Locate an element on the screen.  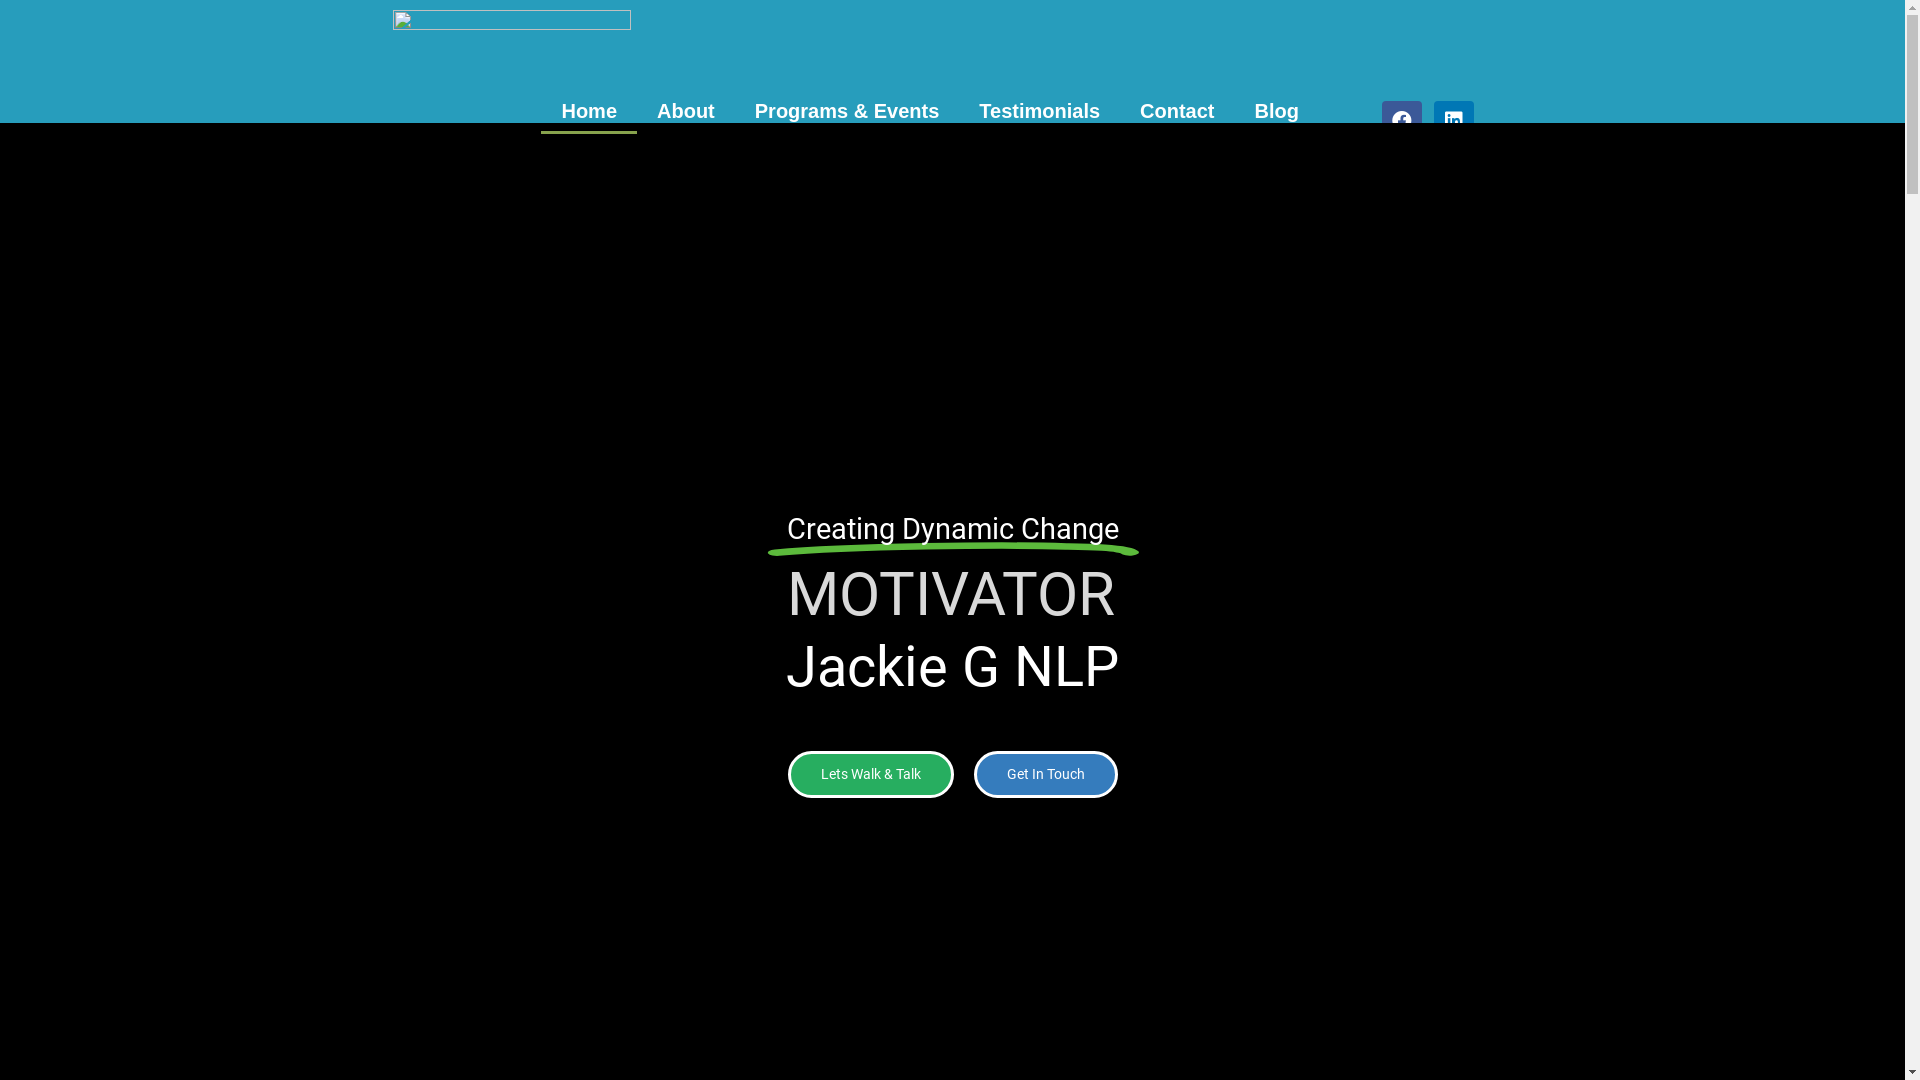
Programs & Events is located at coordinates (848, 111).